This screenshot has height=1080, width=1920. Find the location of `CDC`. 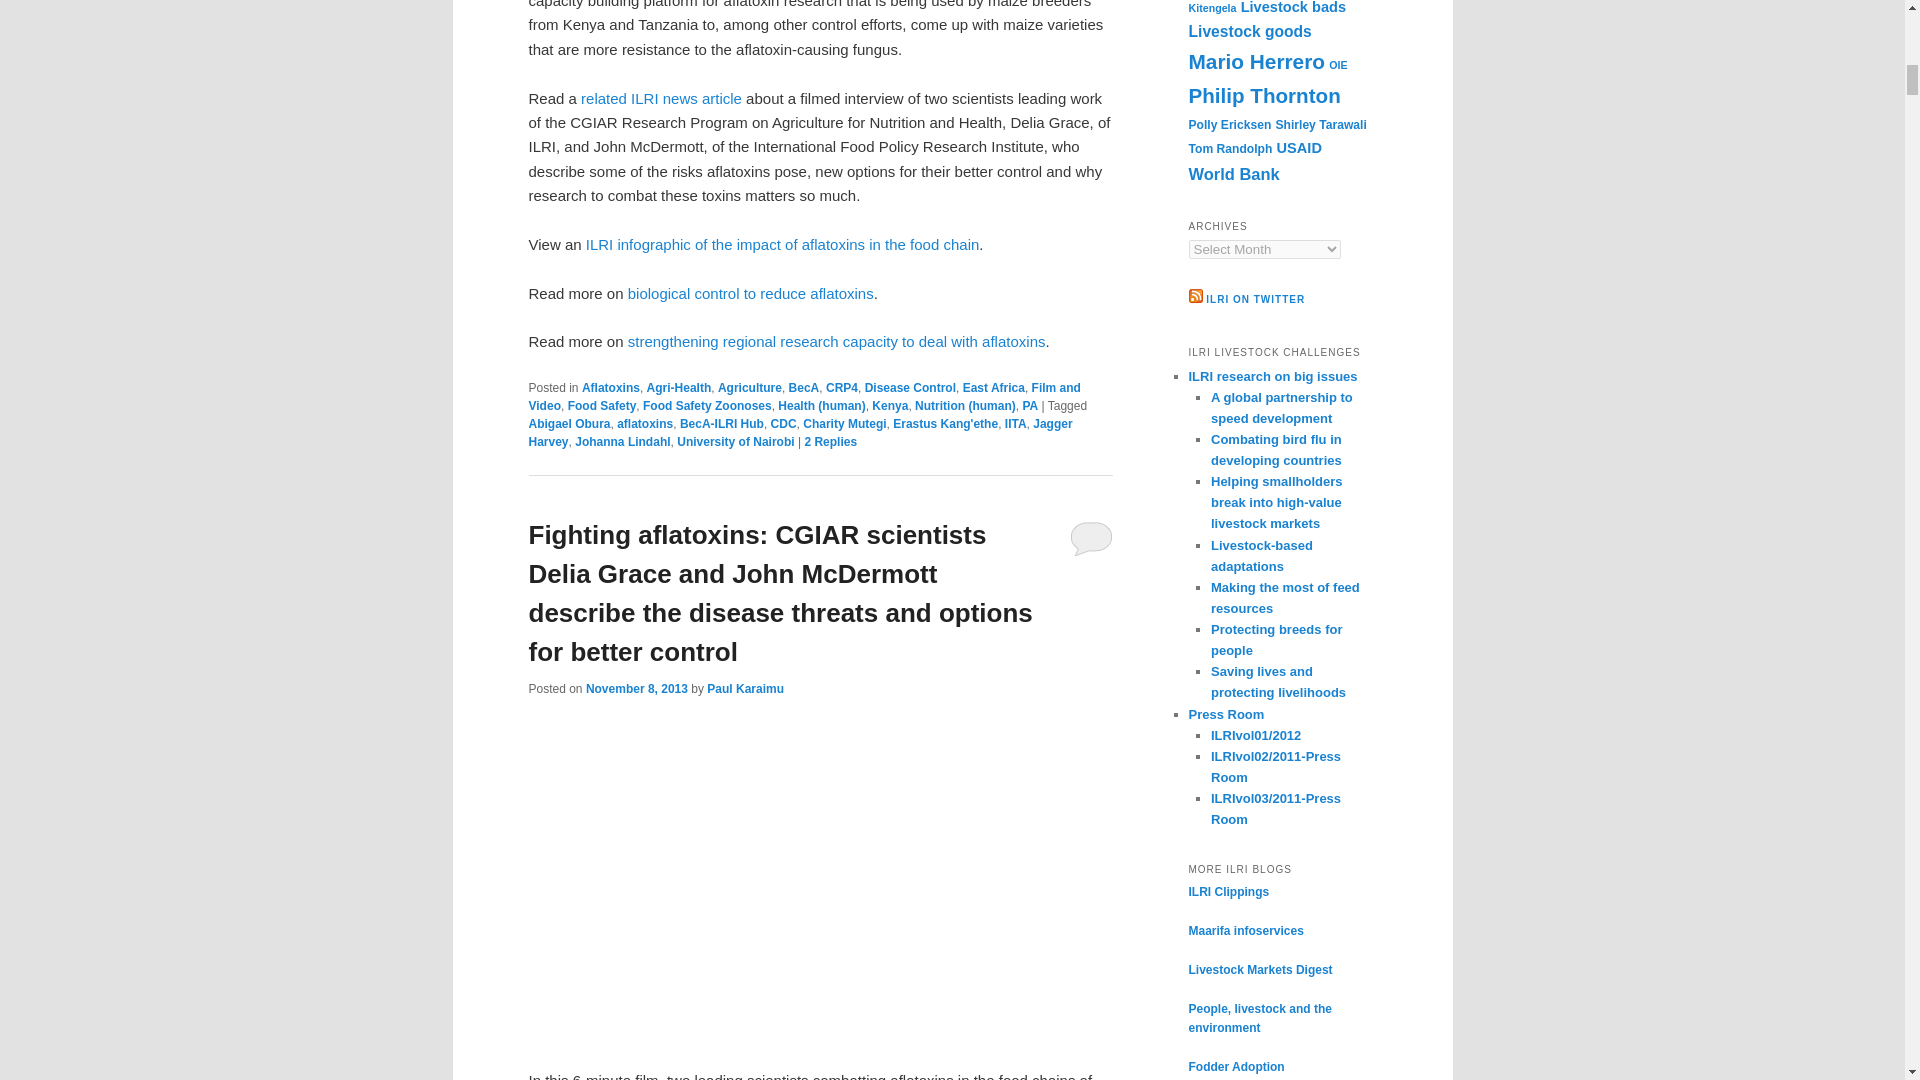

CDC is located at coordinates (784, 423).